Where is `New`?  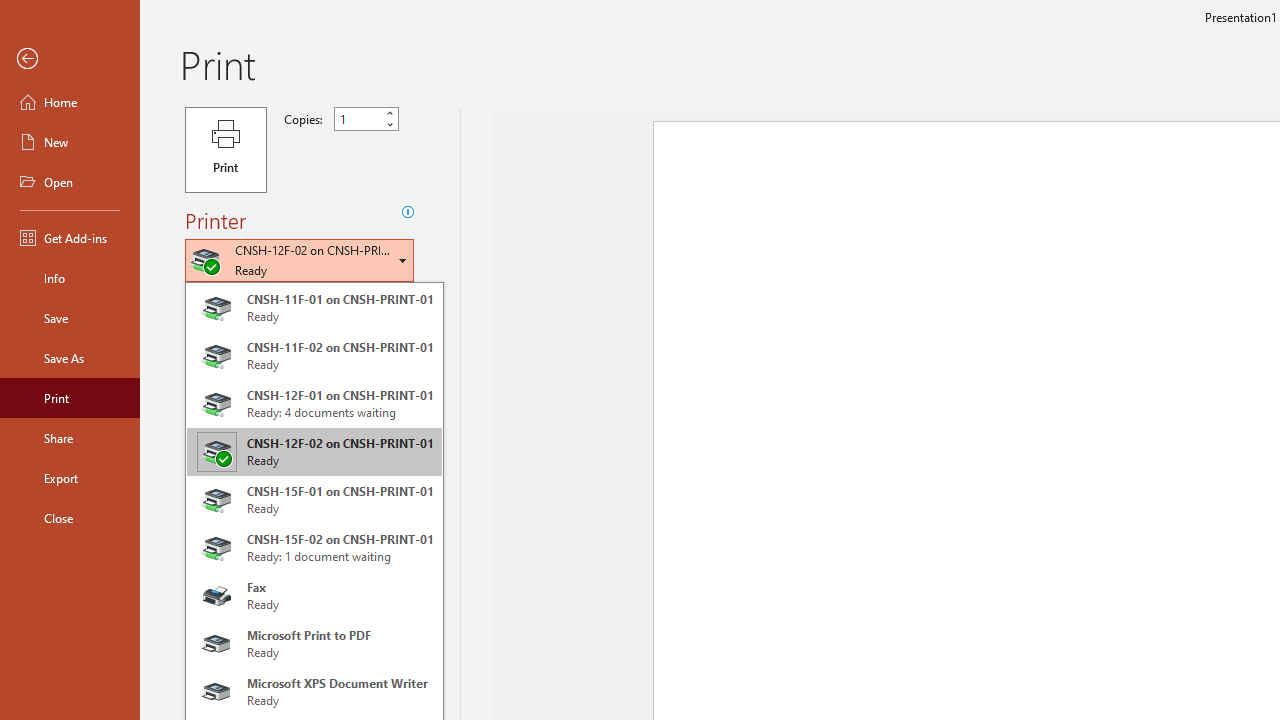 New is located at coordinates (70, 142).